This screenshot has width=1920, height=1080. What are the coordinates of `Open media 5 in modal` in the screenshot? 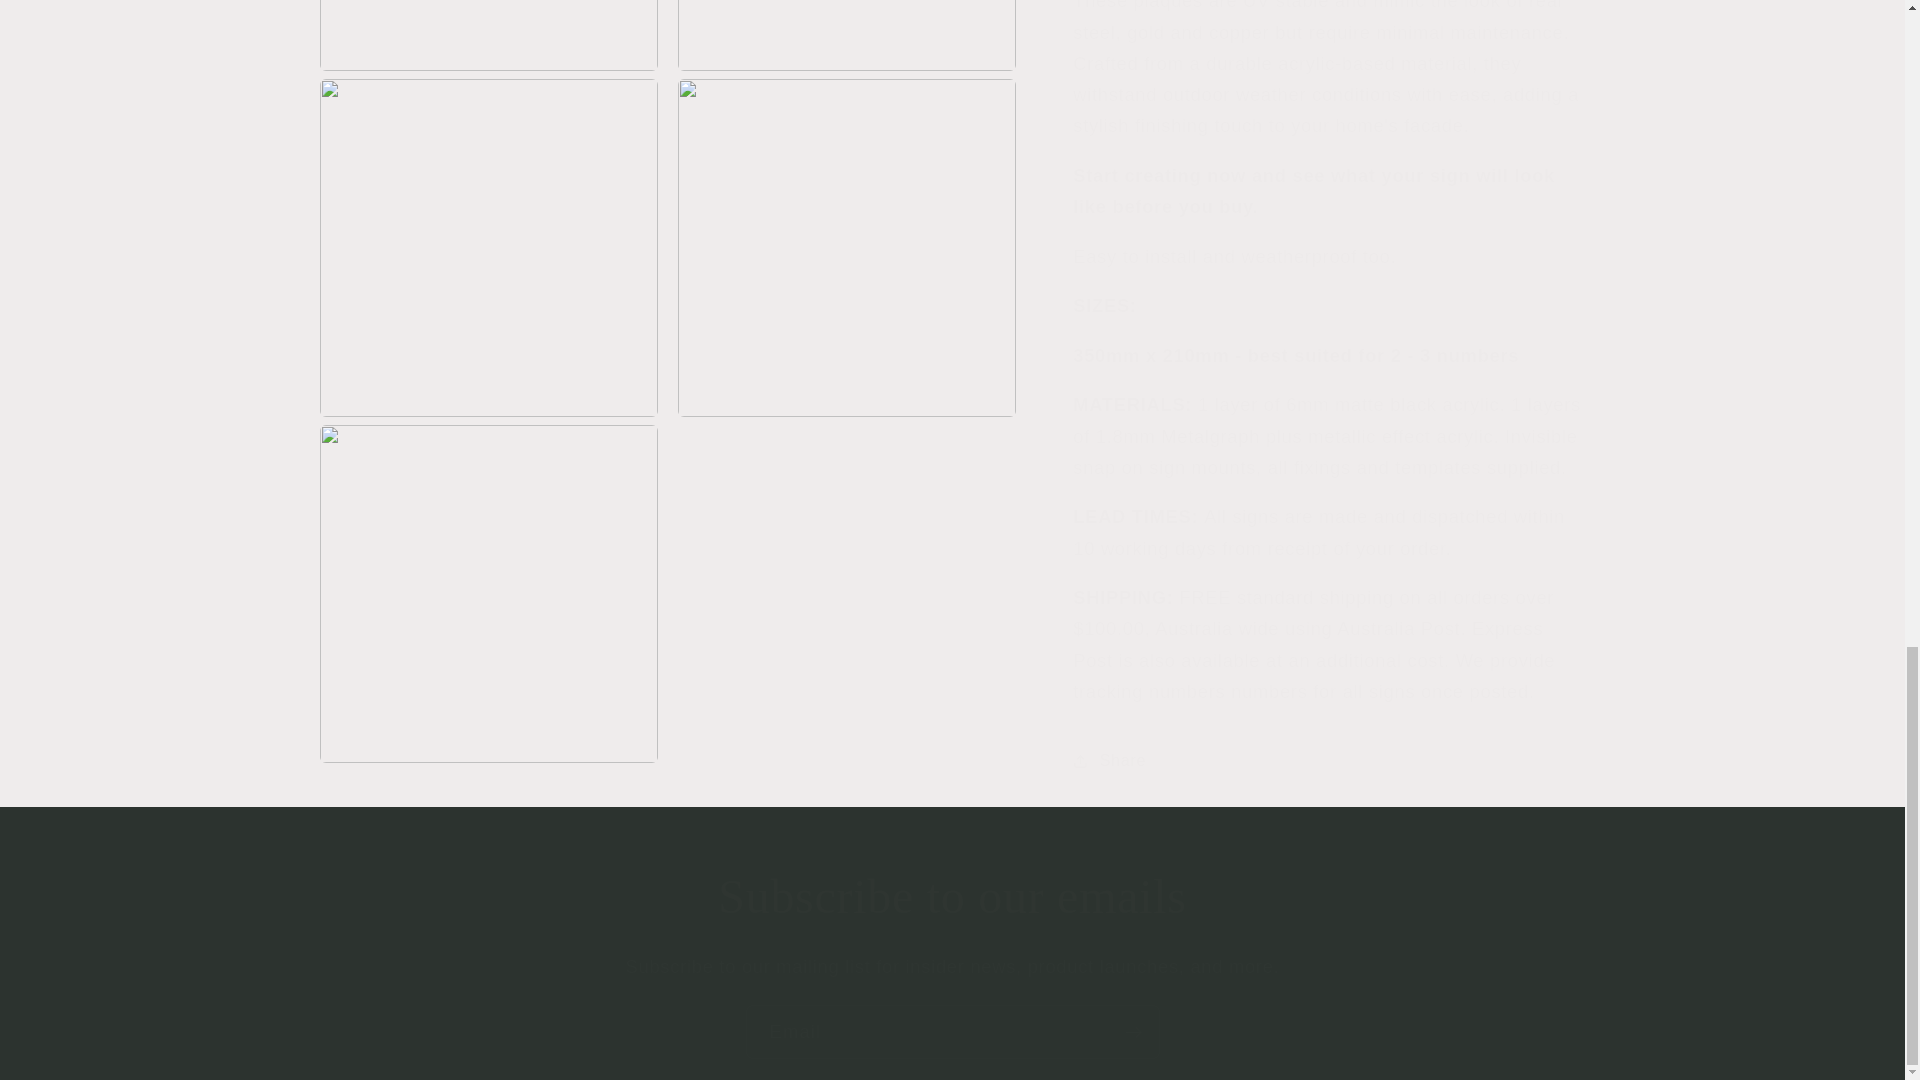 It's located at (846, 24).